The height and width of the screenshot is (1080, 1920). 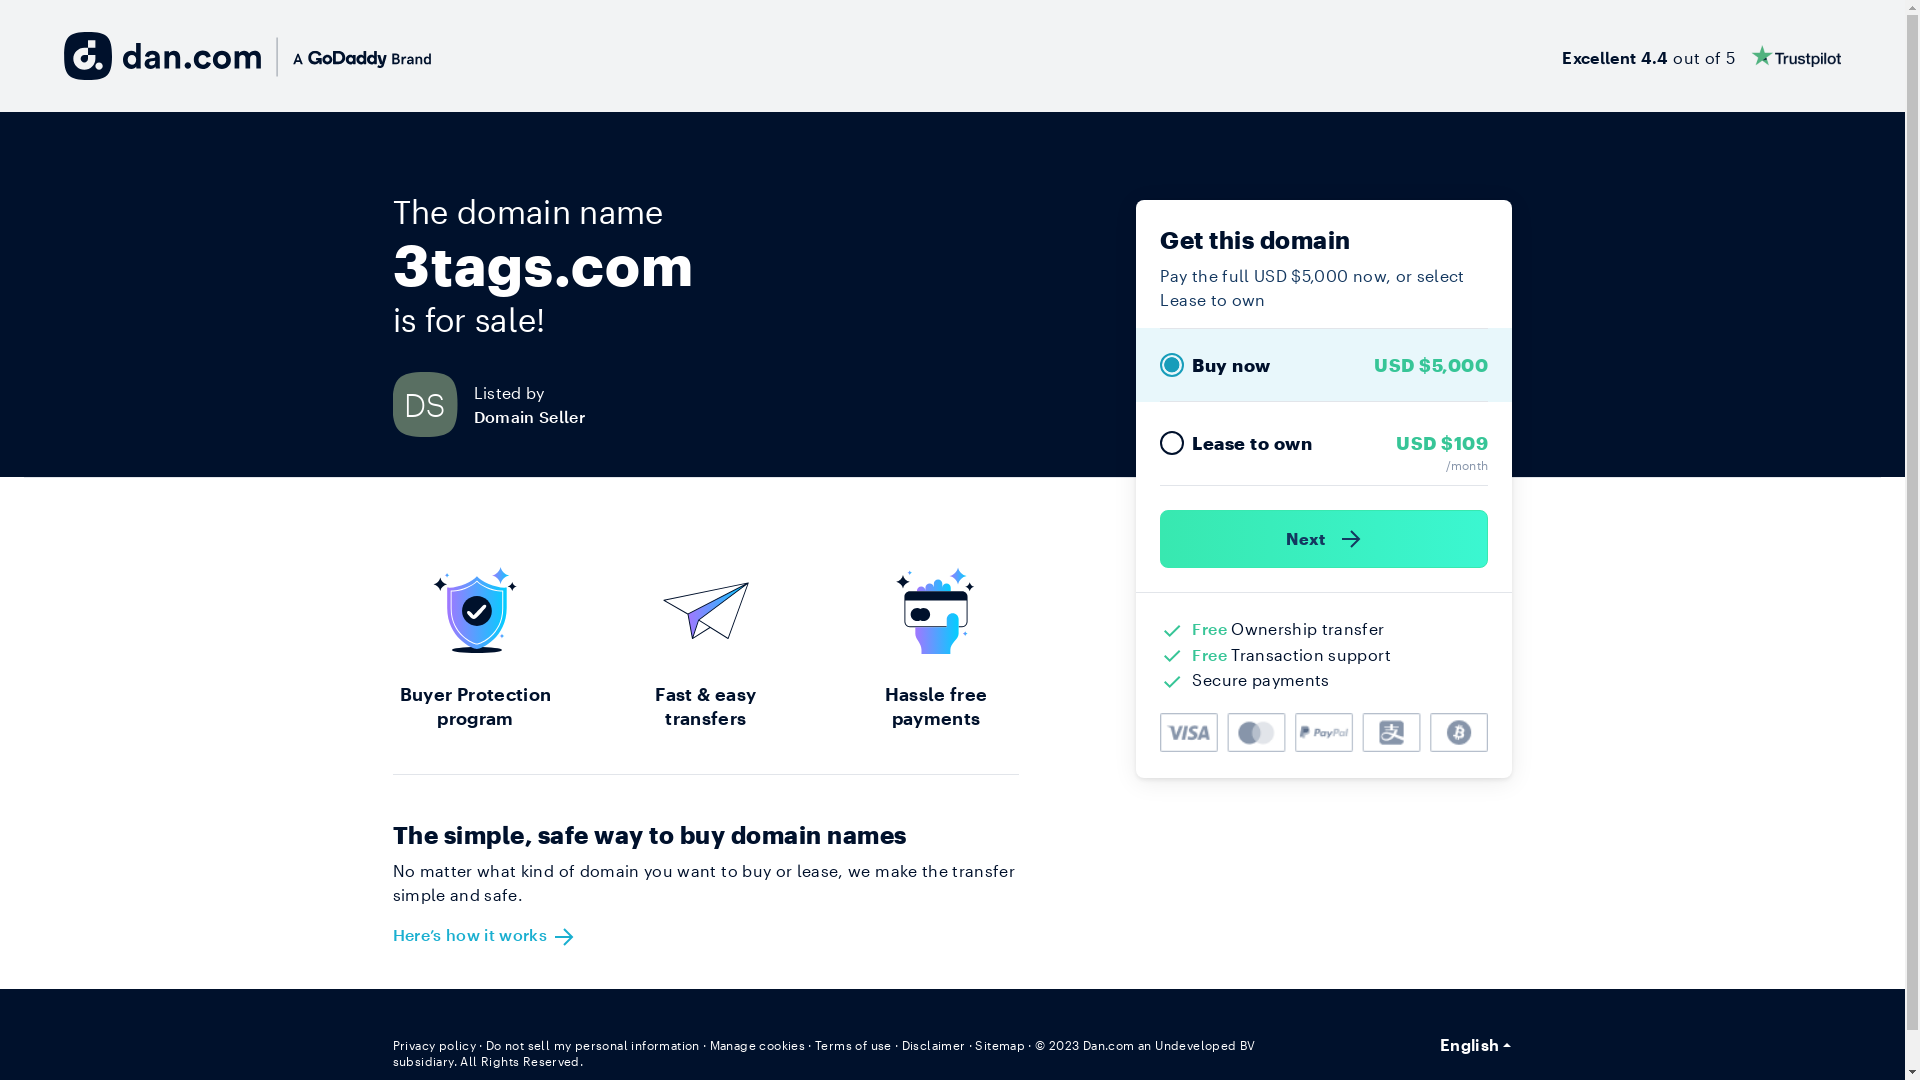 I want to click on Sitemap, so click(x=1000, y=1045).